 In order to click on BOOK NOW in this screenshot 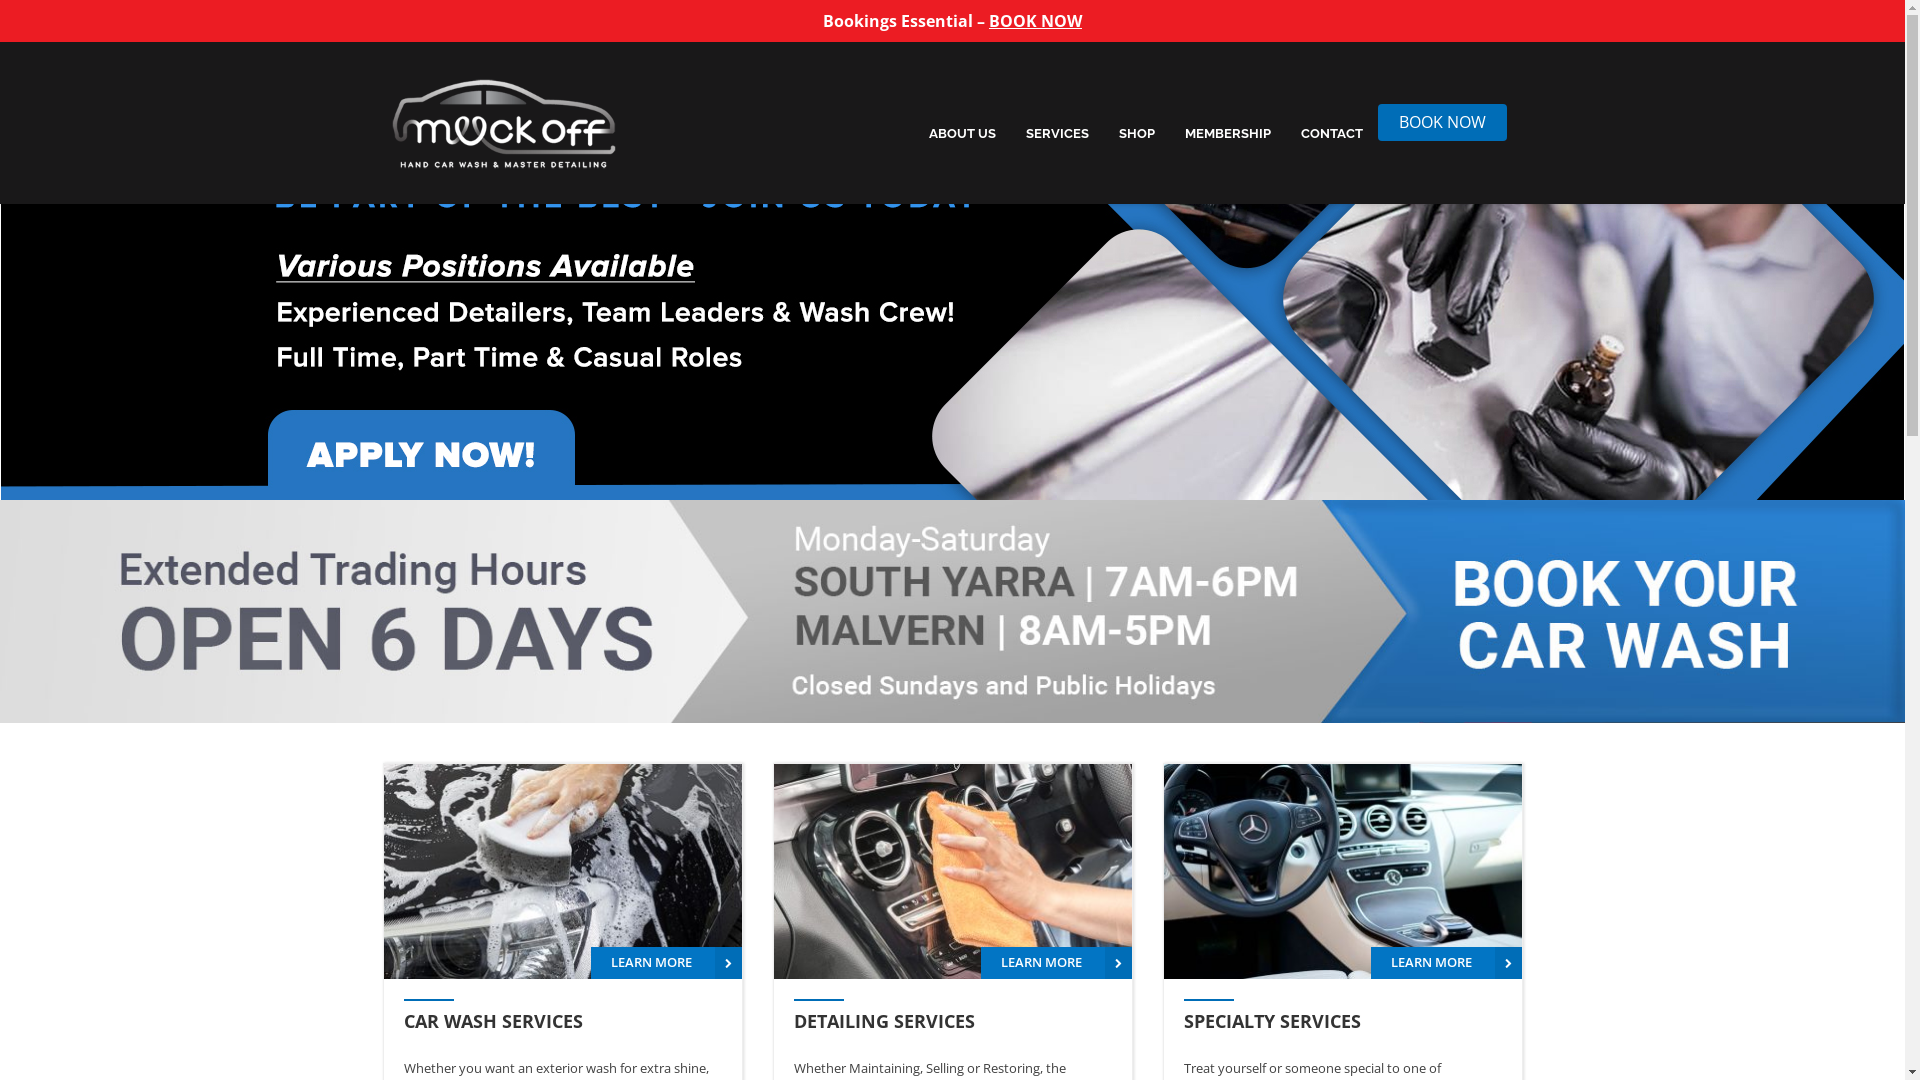, I will do `click(1442, 122)`.